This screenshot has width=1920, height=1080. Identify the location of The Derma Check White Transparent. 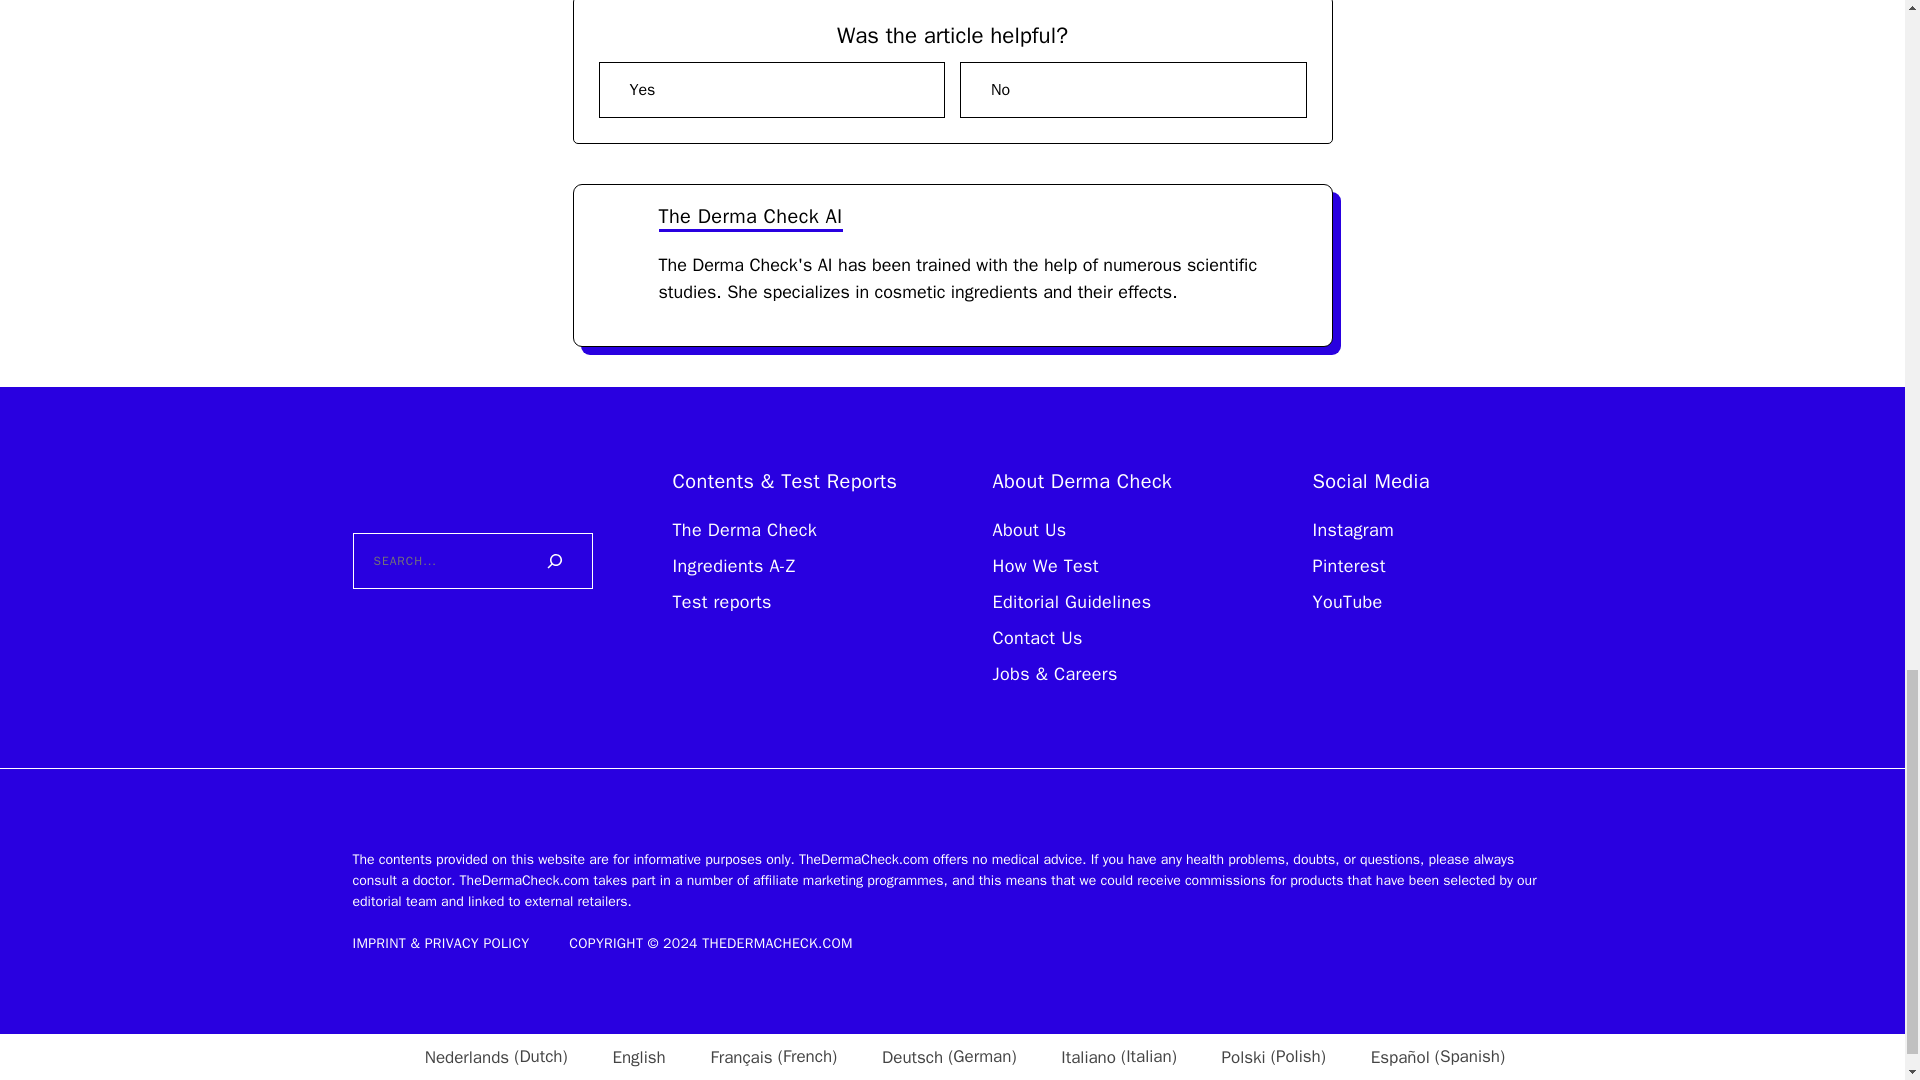
(471, 480).